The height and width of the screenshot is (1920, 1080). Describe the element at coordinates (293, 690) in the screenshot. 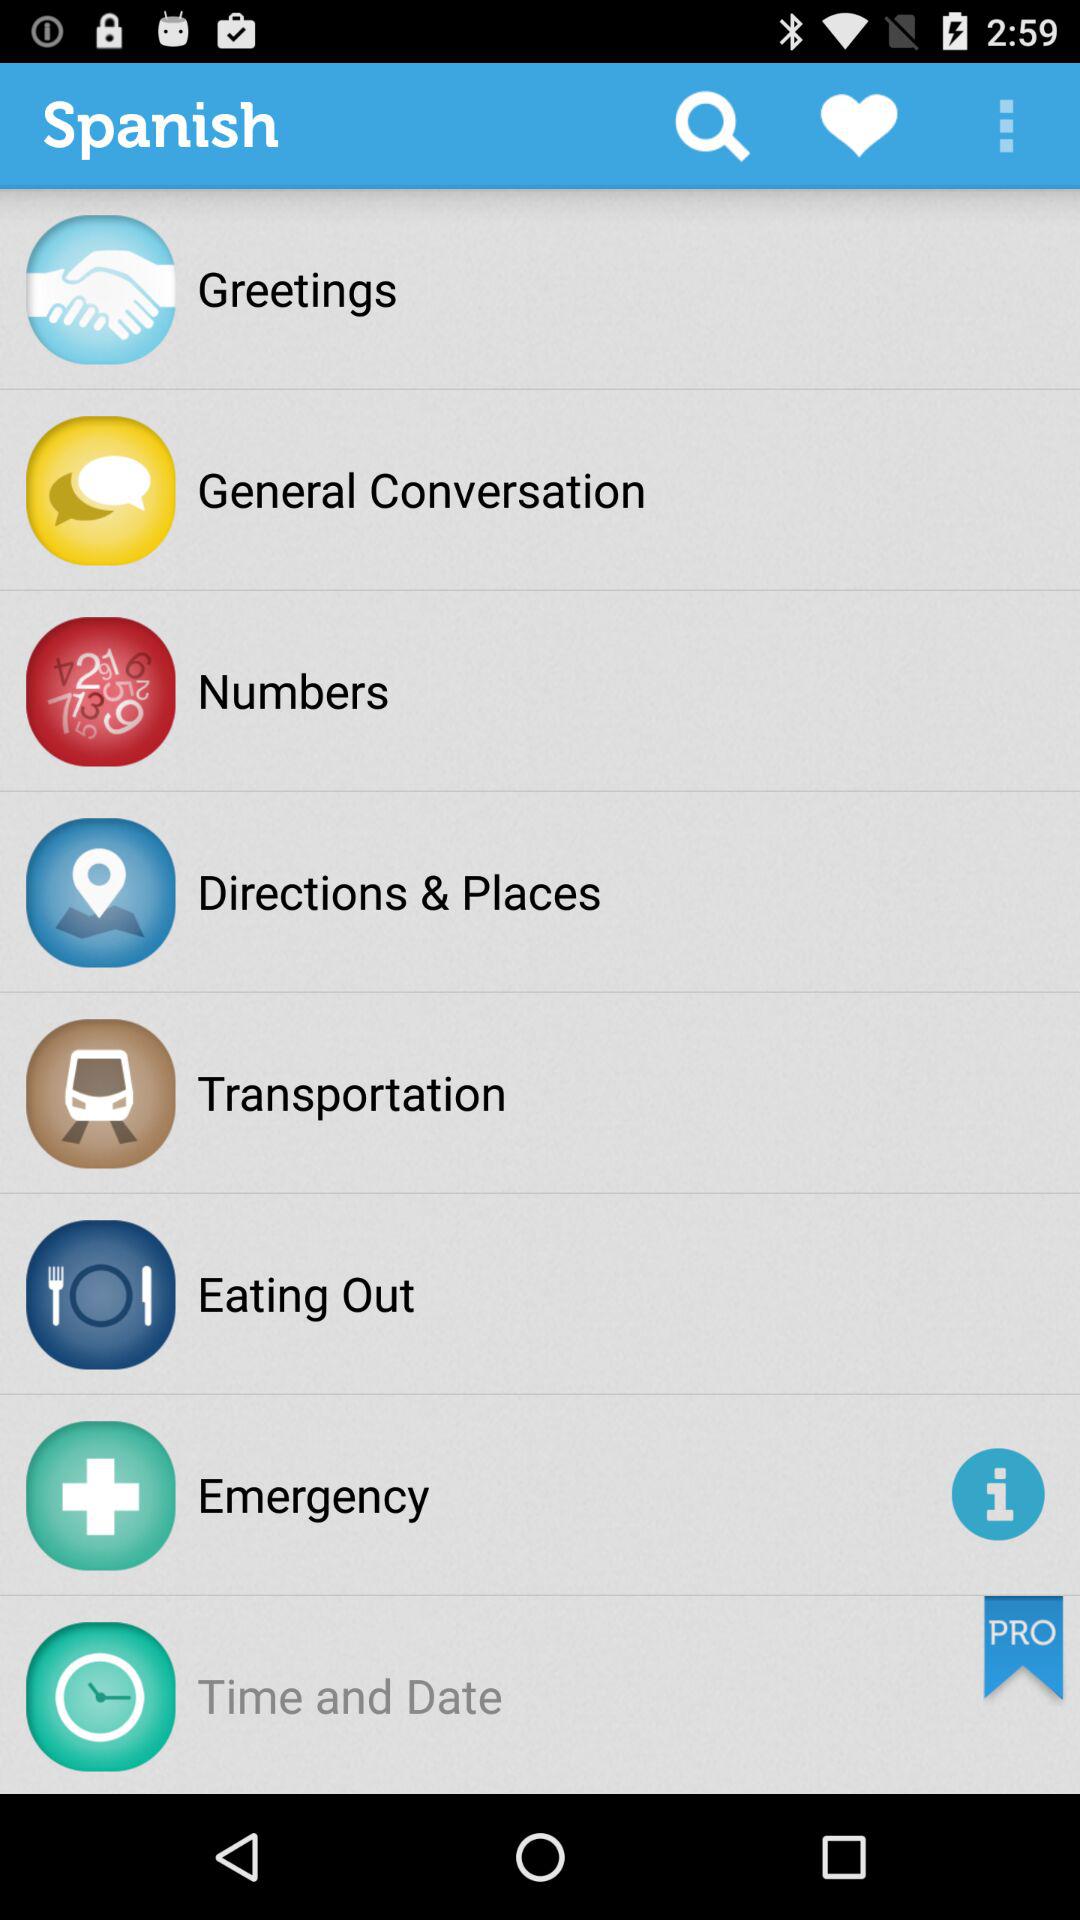

I see `open the numbers icon` at that location.